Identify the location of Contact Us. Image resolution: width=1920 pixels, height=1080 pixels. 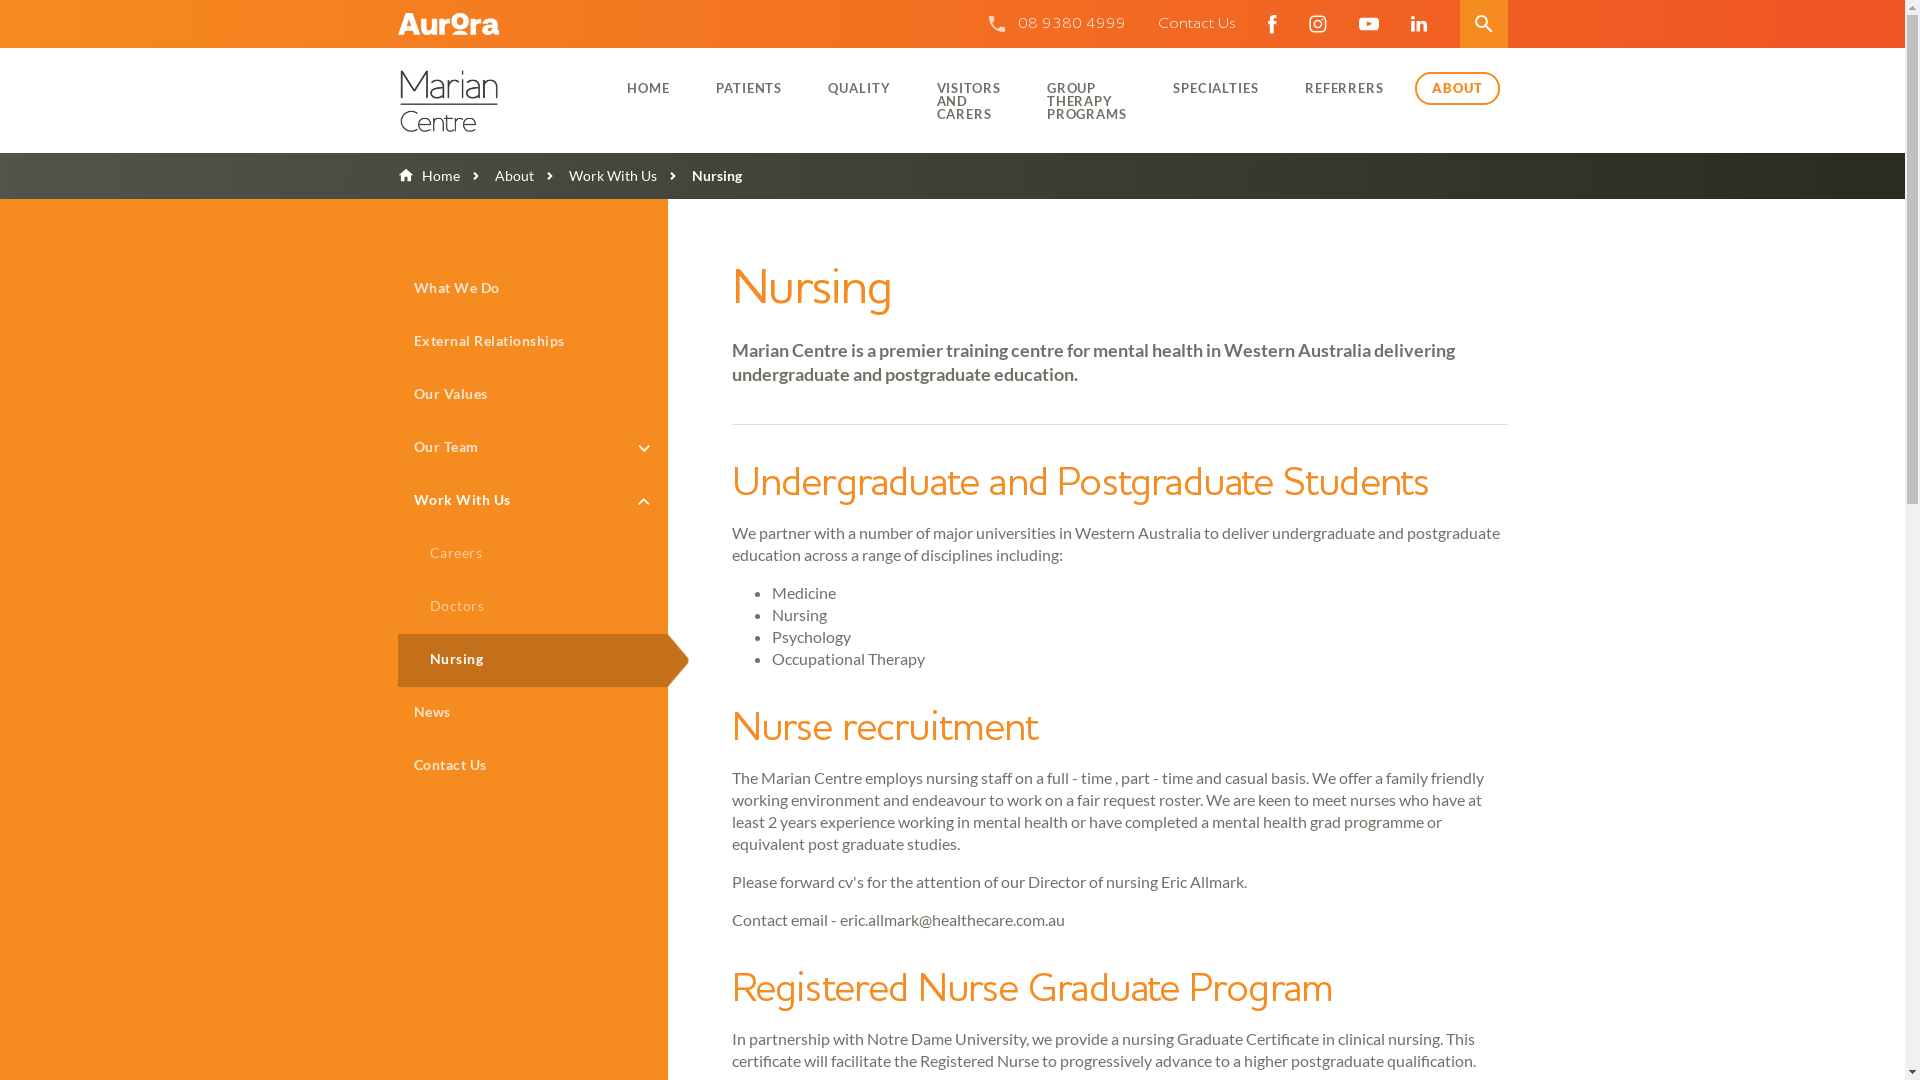
(1197, 24).